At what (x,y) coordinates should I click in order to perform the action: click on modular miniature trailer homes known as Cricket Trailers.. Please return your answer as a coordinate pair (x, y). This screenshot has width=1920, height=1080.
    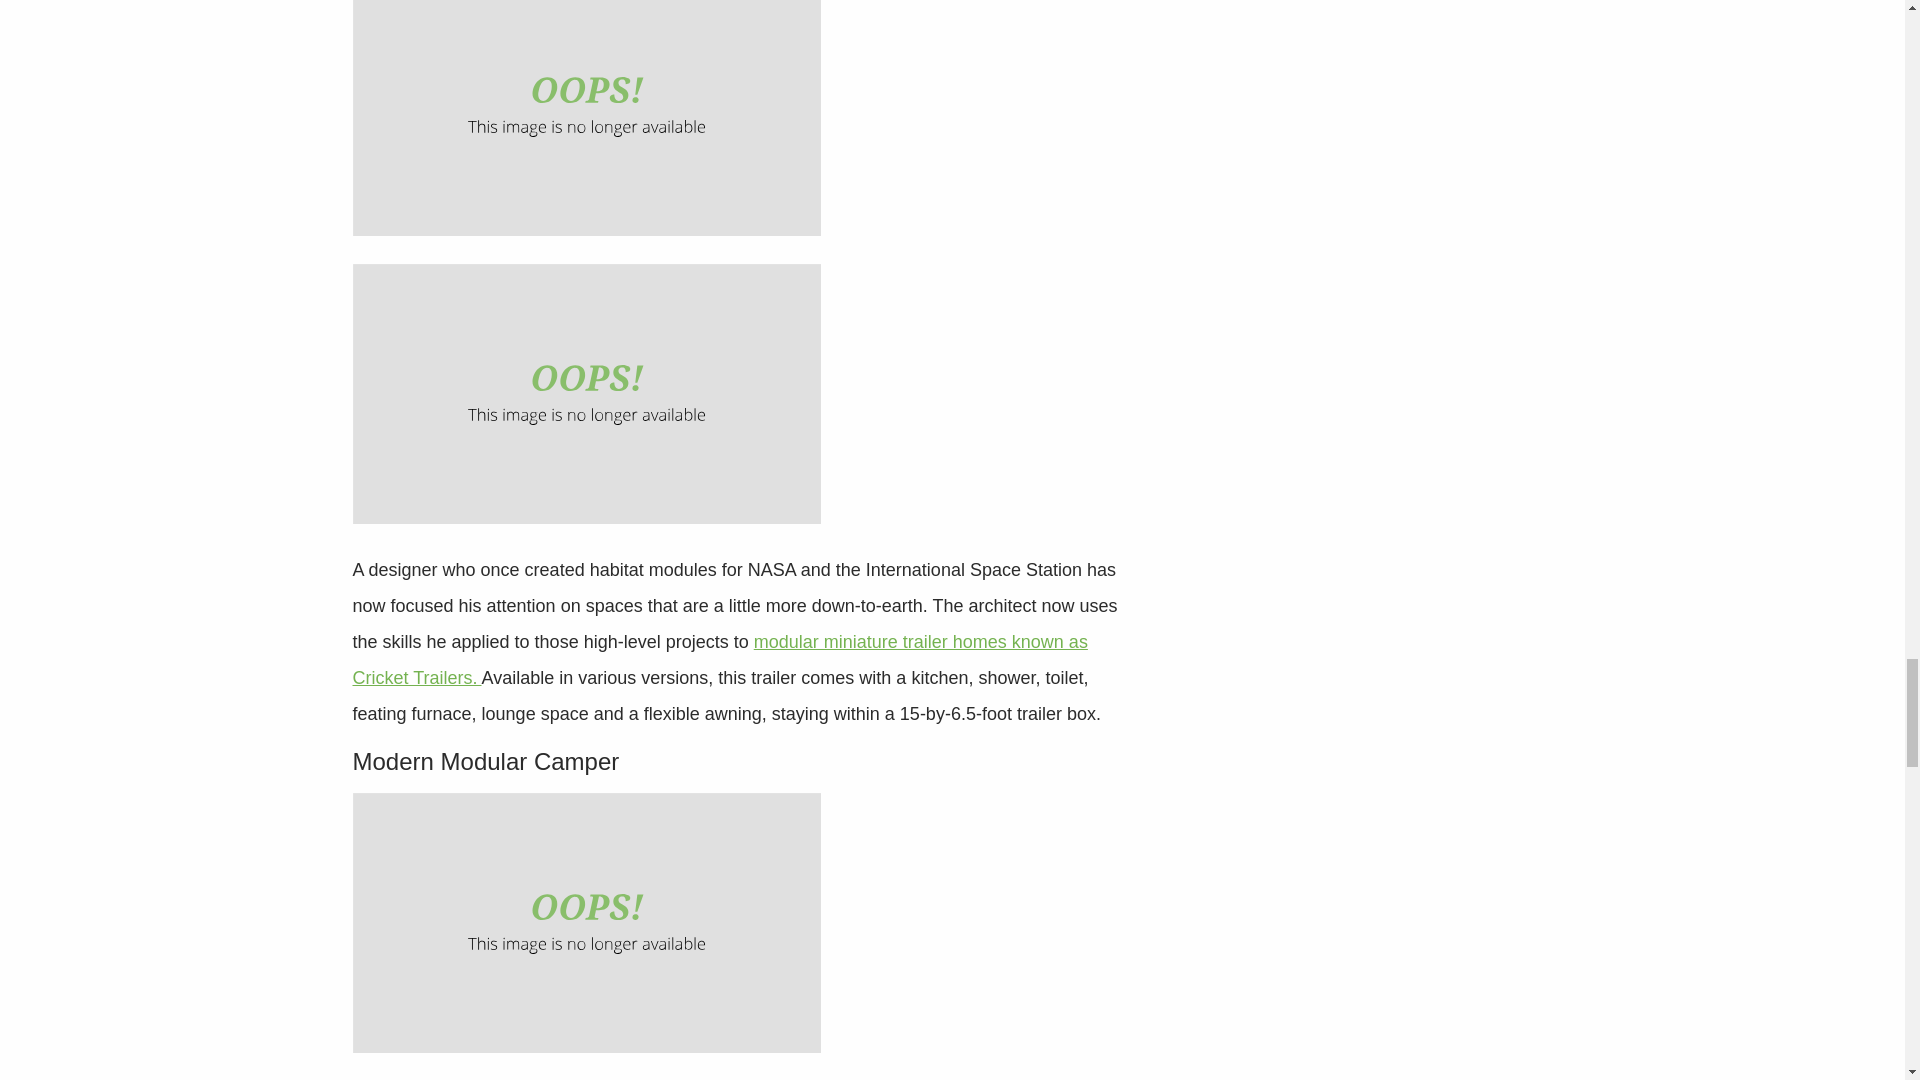
    Looking at the image, I should click on (718, 659).